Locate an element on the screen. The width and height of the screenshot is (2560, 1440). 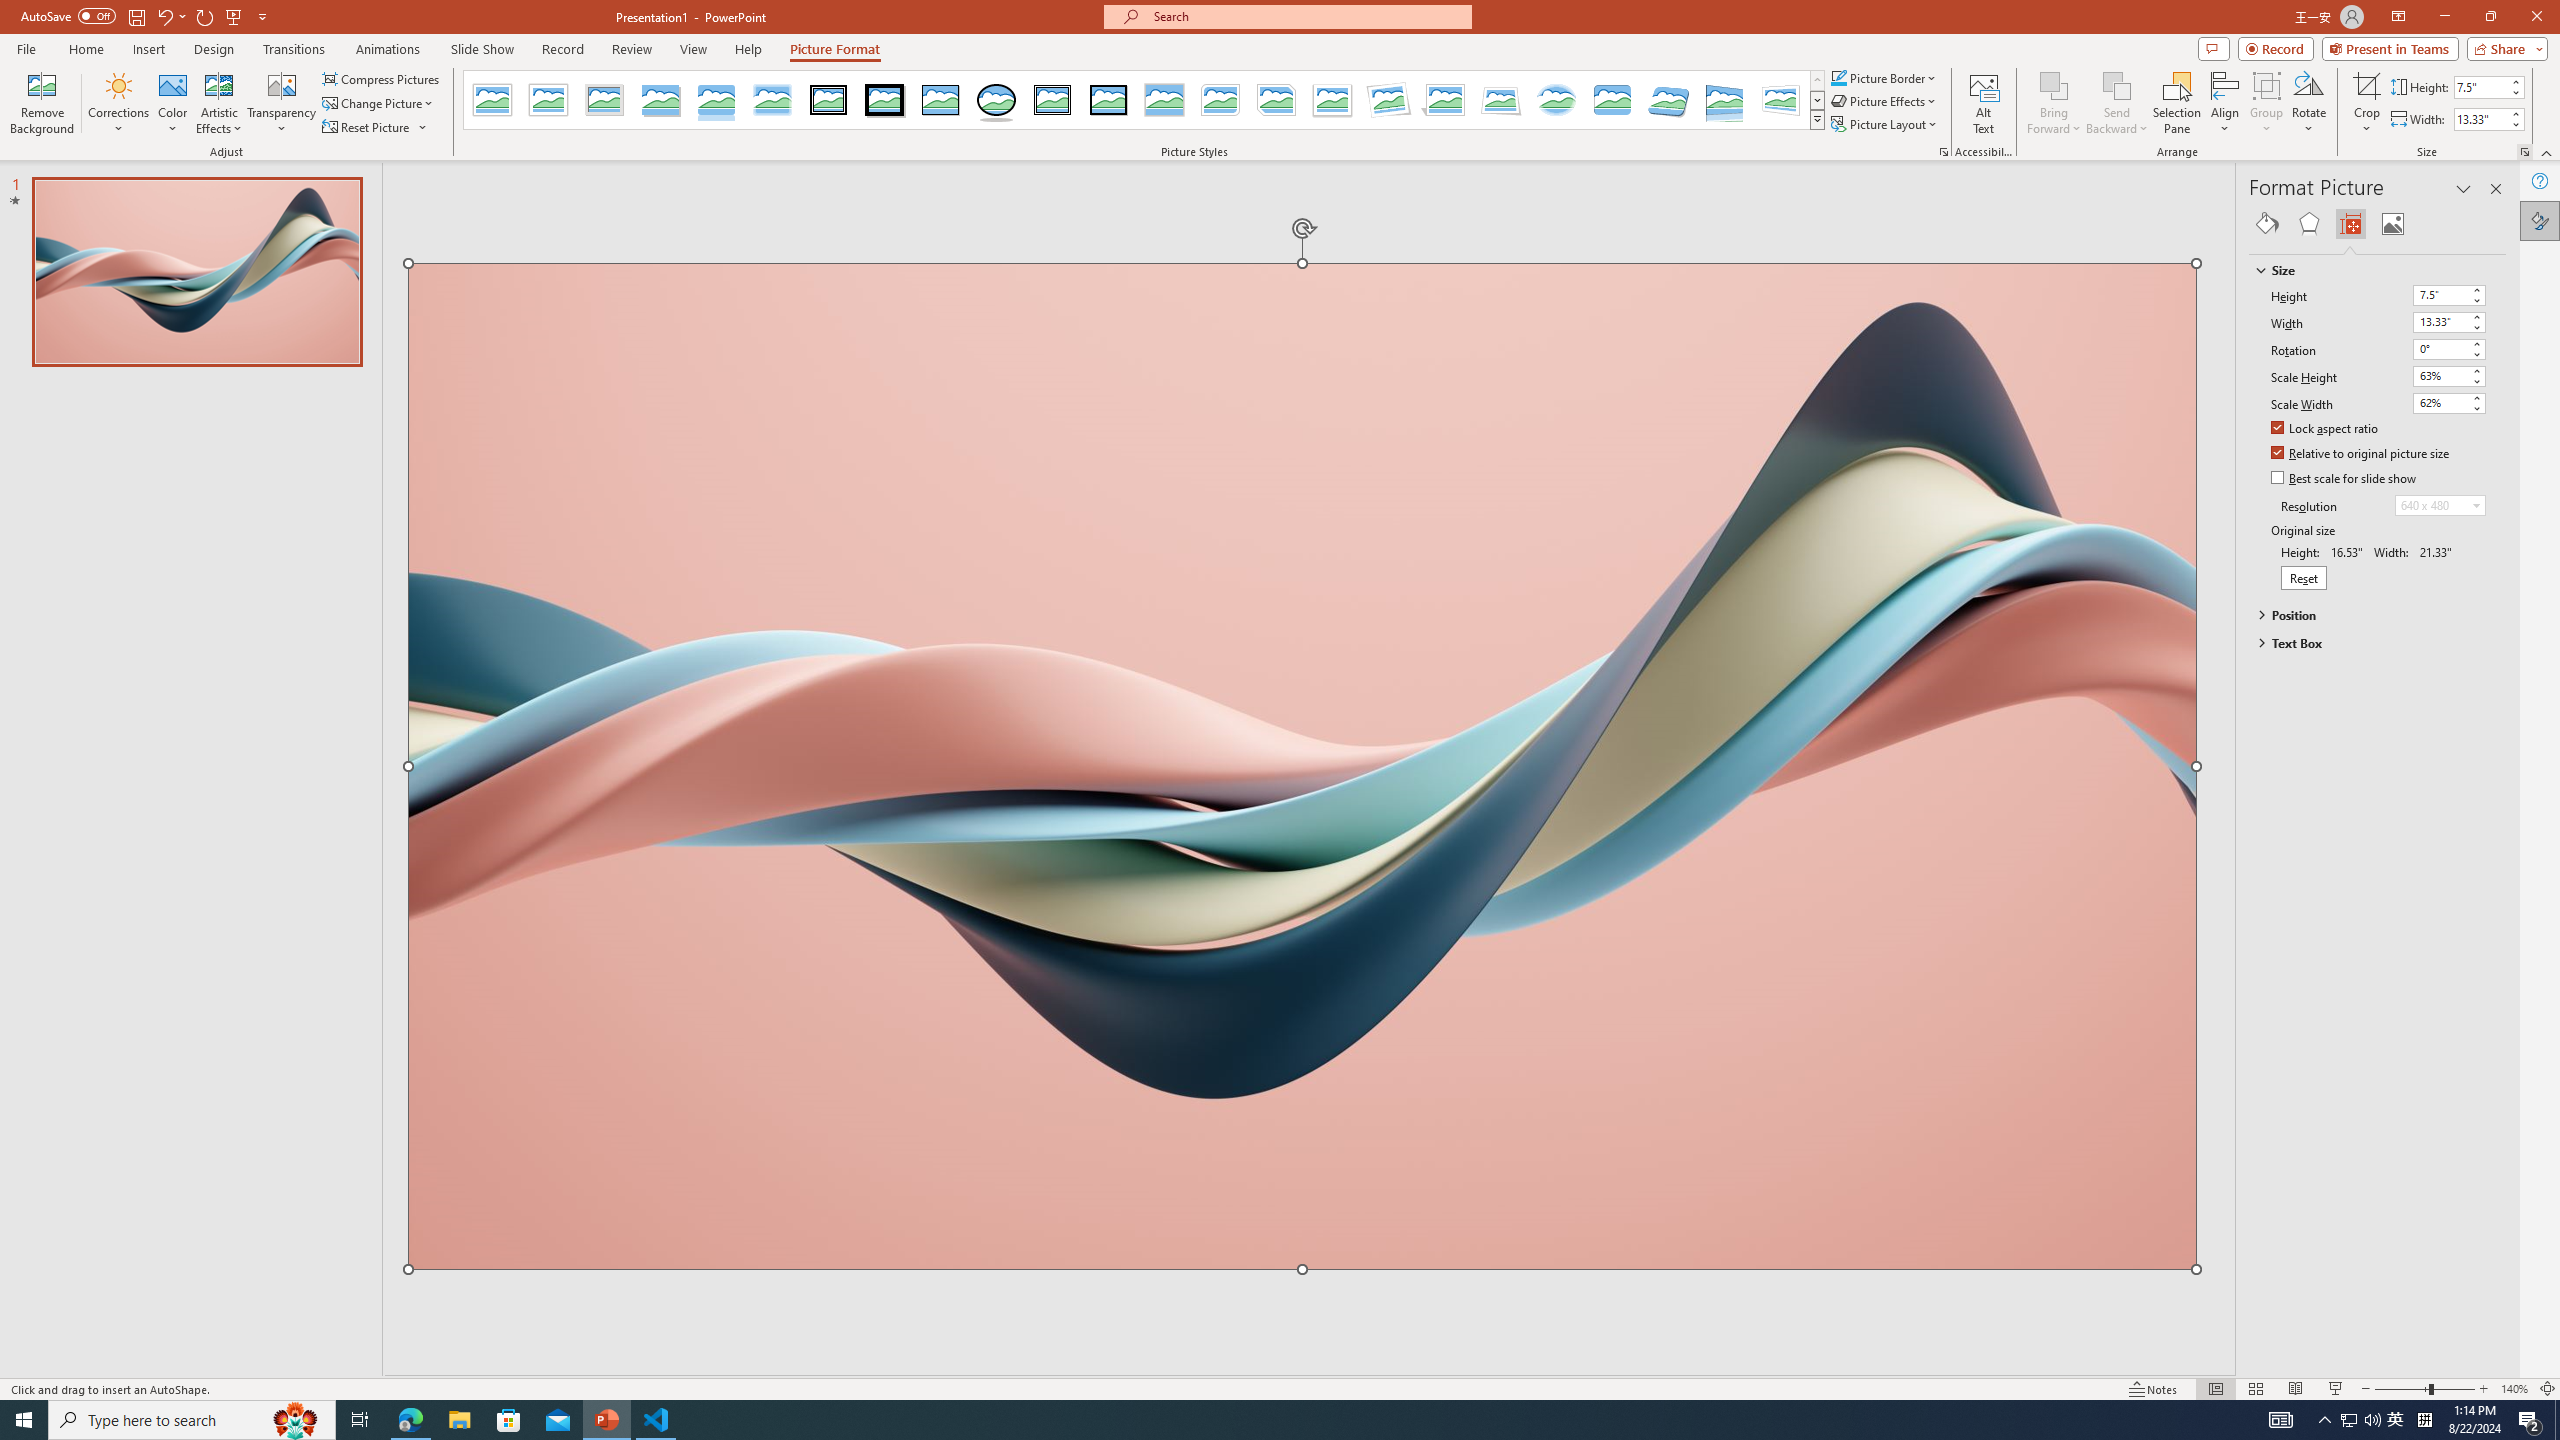
Zoom to Fit  is located at coordinates (2548, 1389).